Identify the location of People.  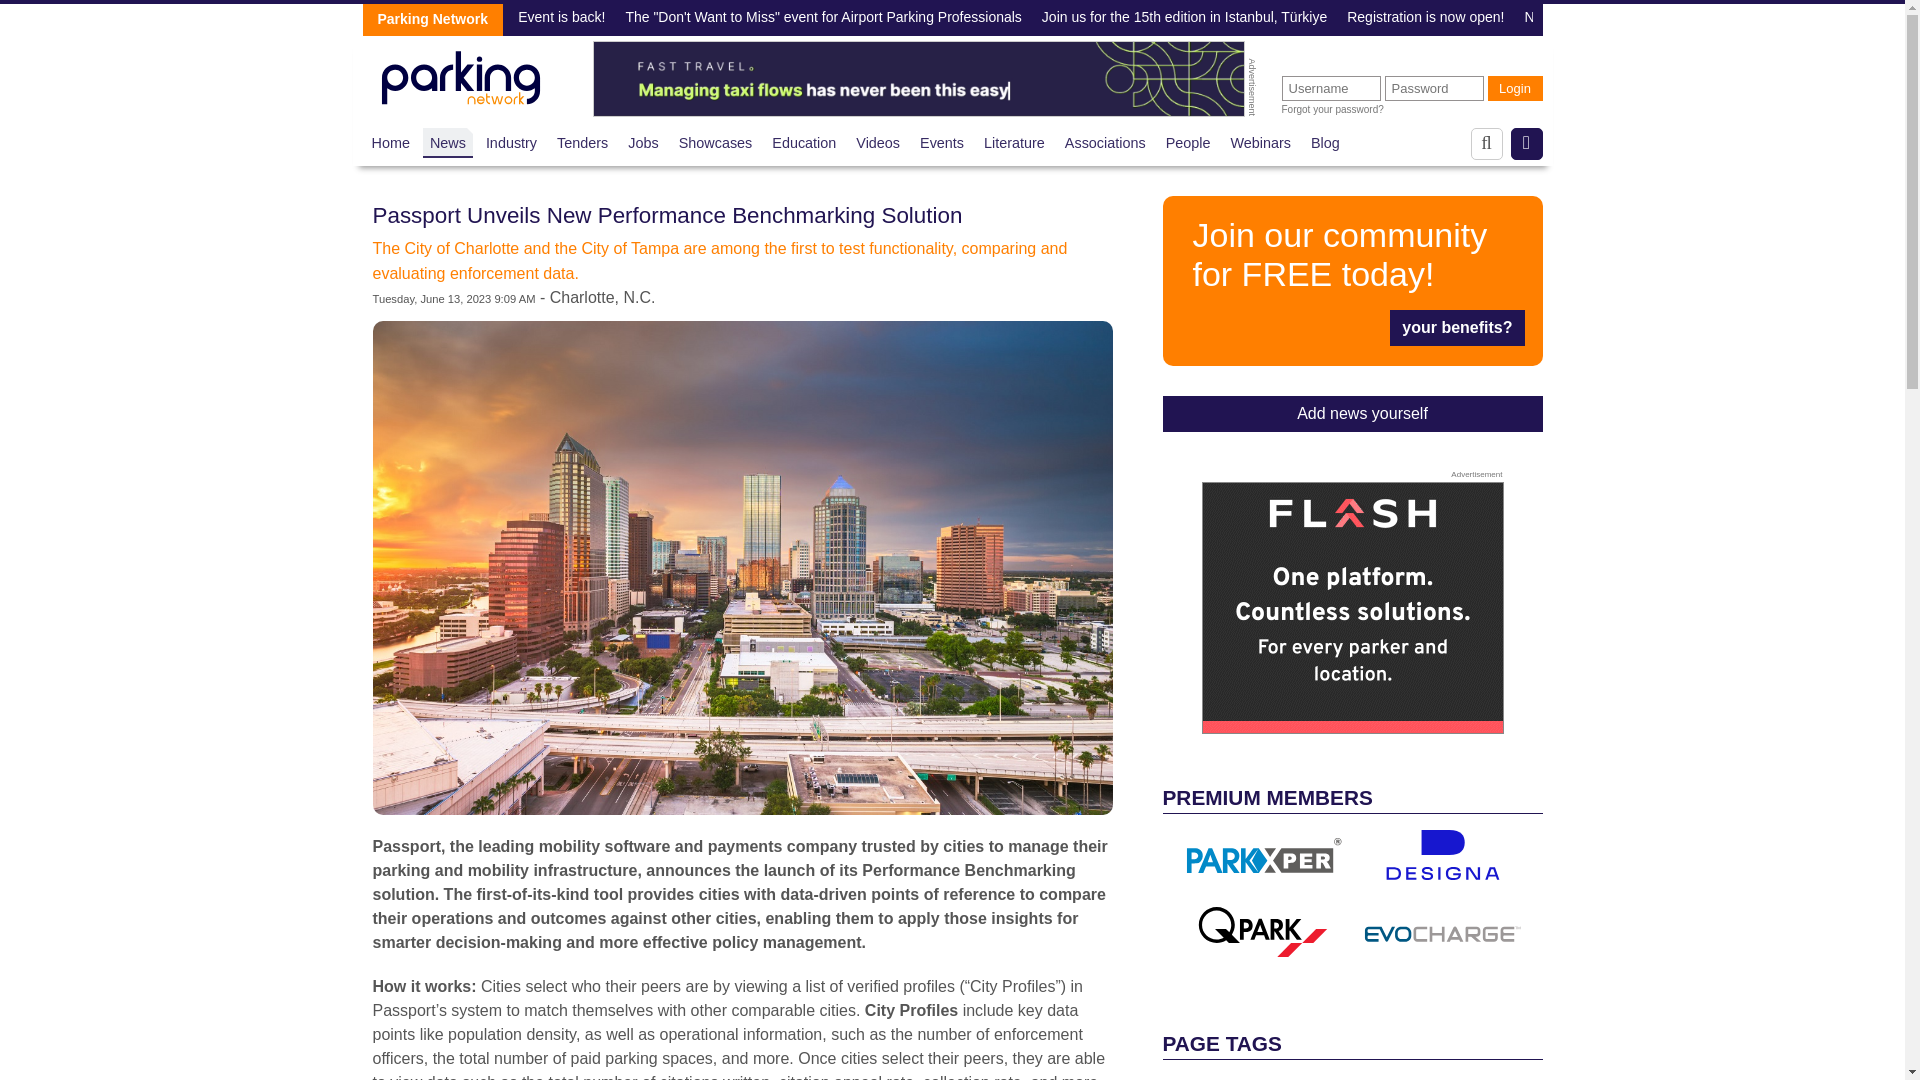
(1188, 142).